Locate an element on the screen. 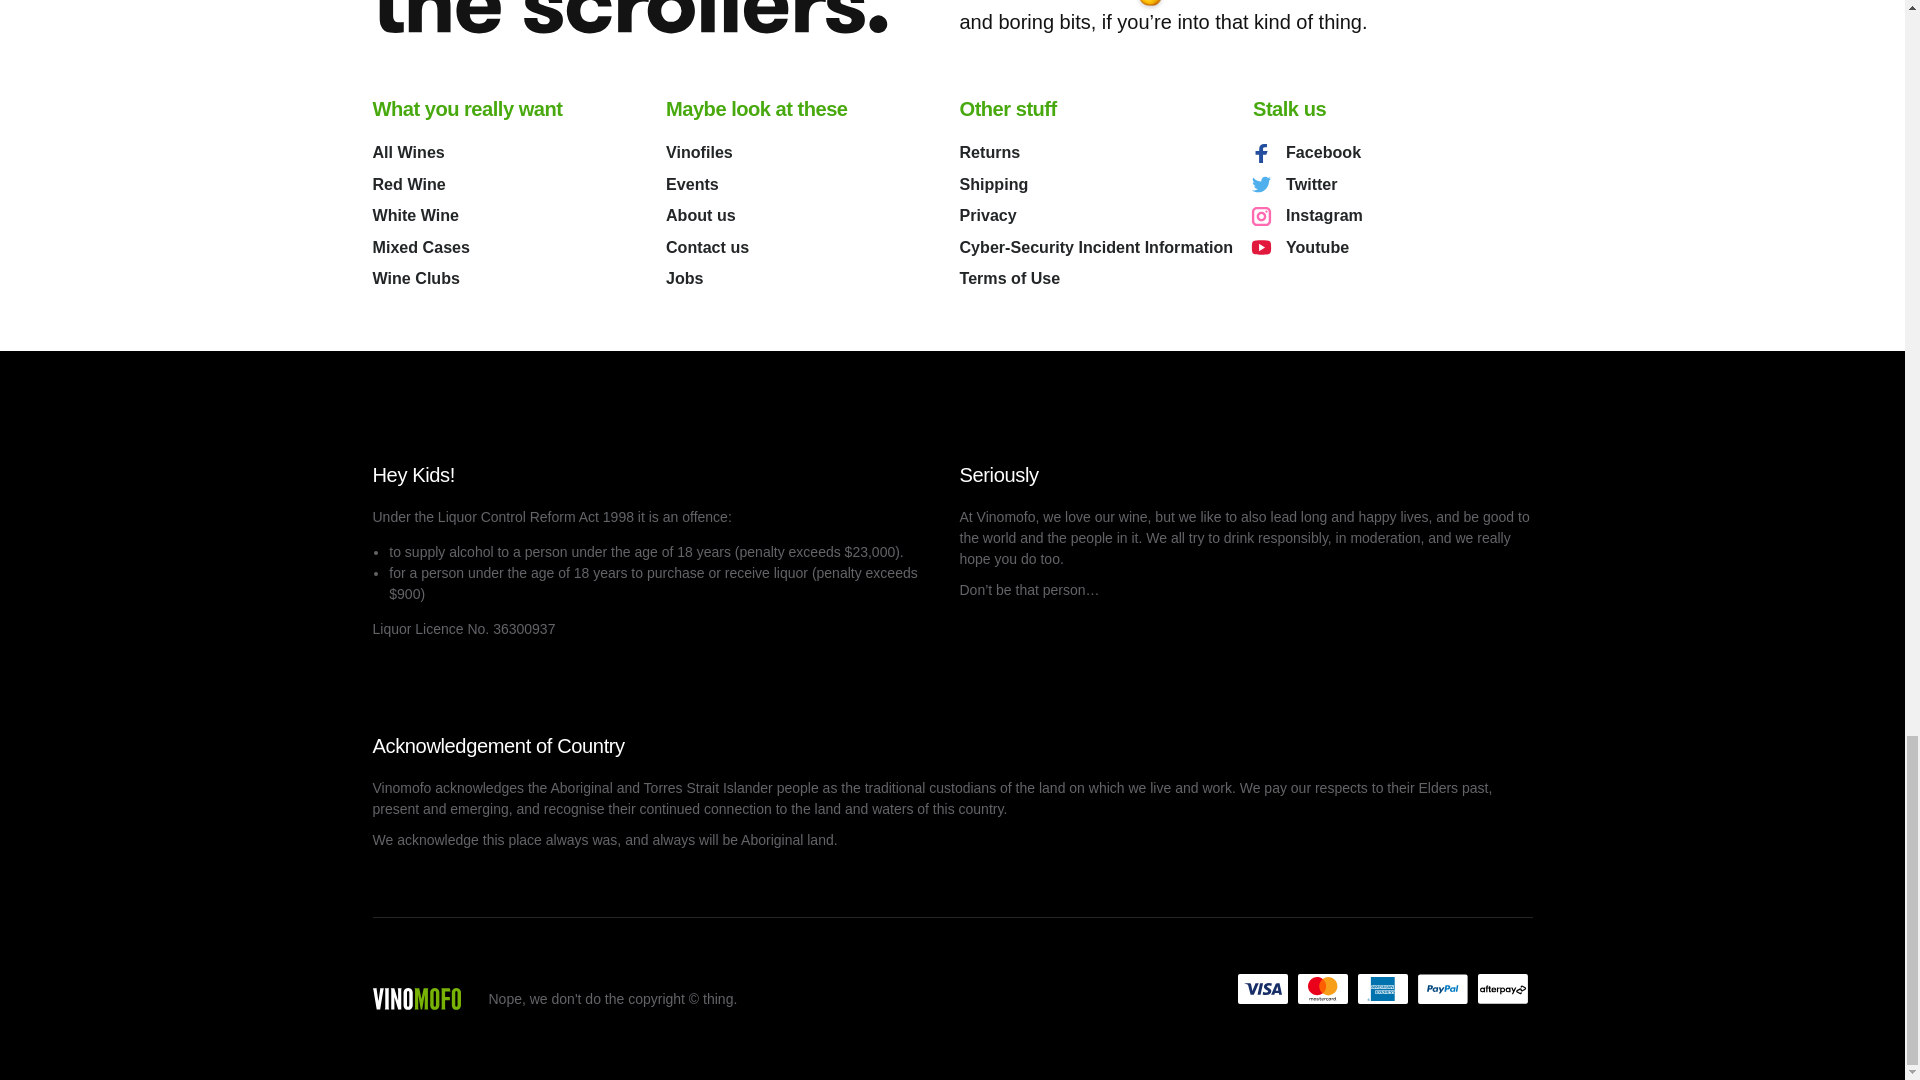 This screenshot has height=1080, width=1920. Privacy is located at coordinates (1100, 216).